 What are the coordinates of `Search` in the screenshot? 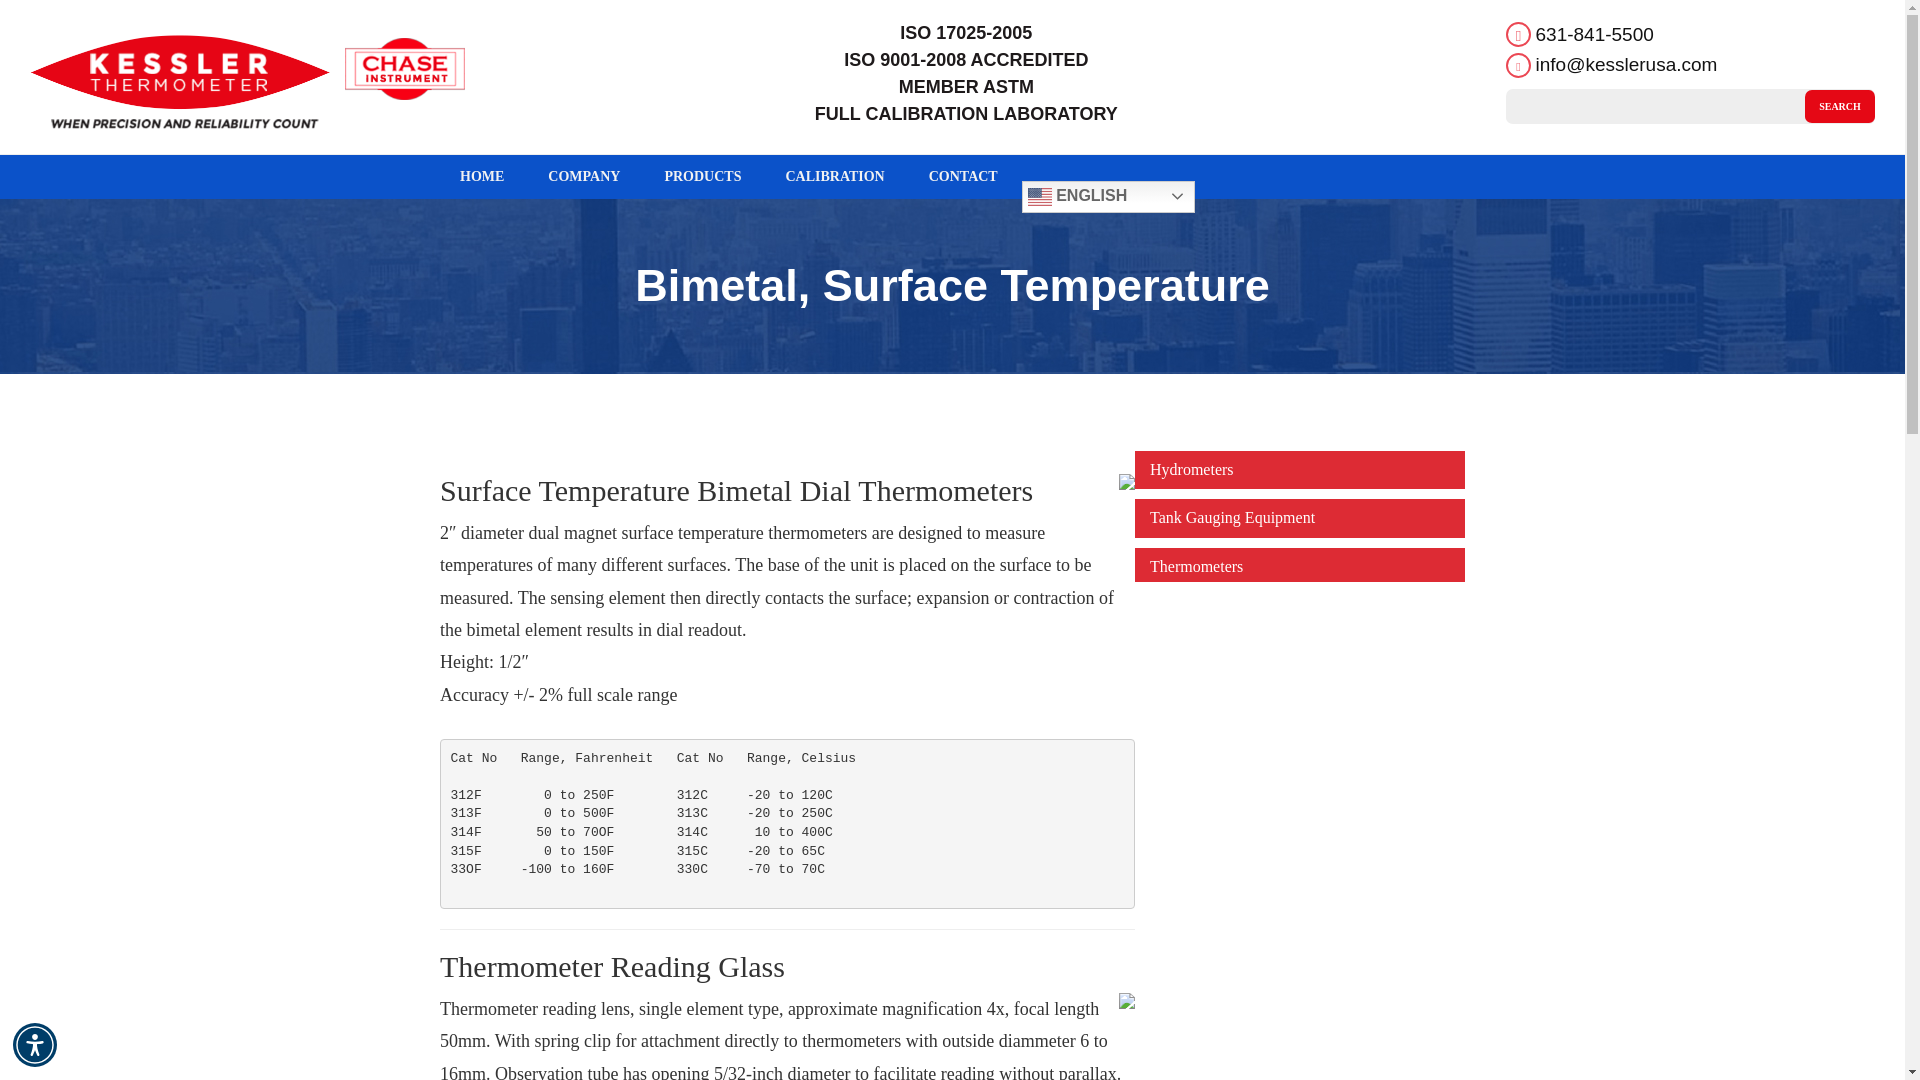 It's located at (1840, 106).